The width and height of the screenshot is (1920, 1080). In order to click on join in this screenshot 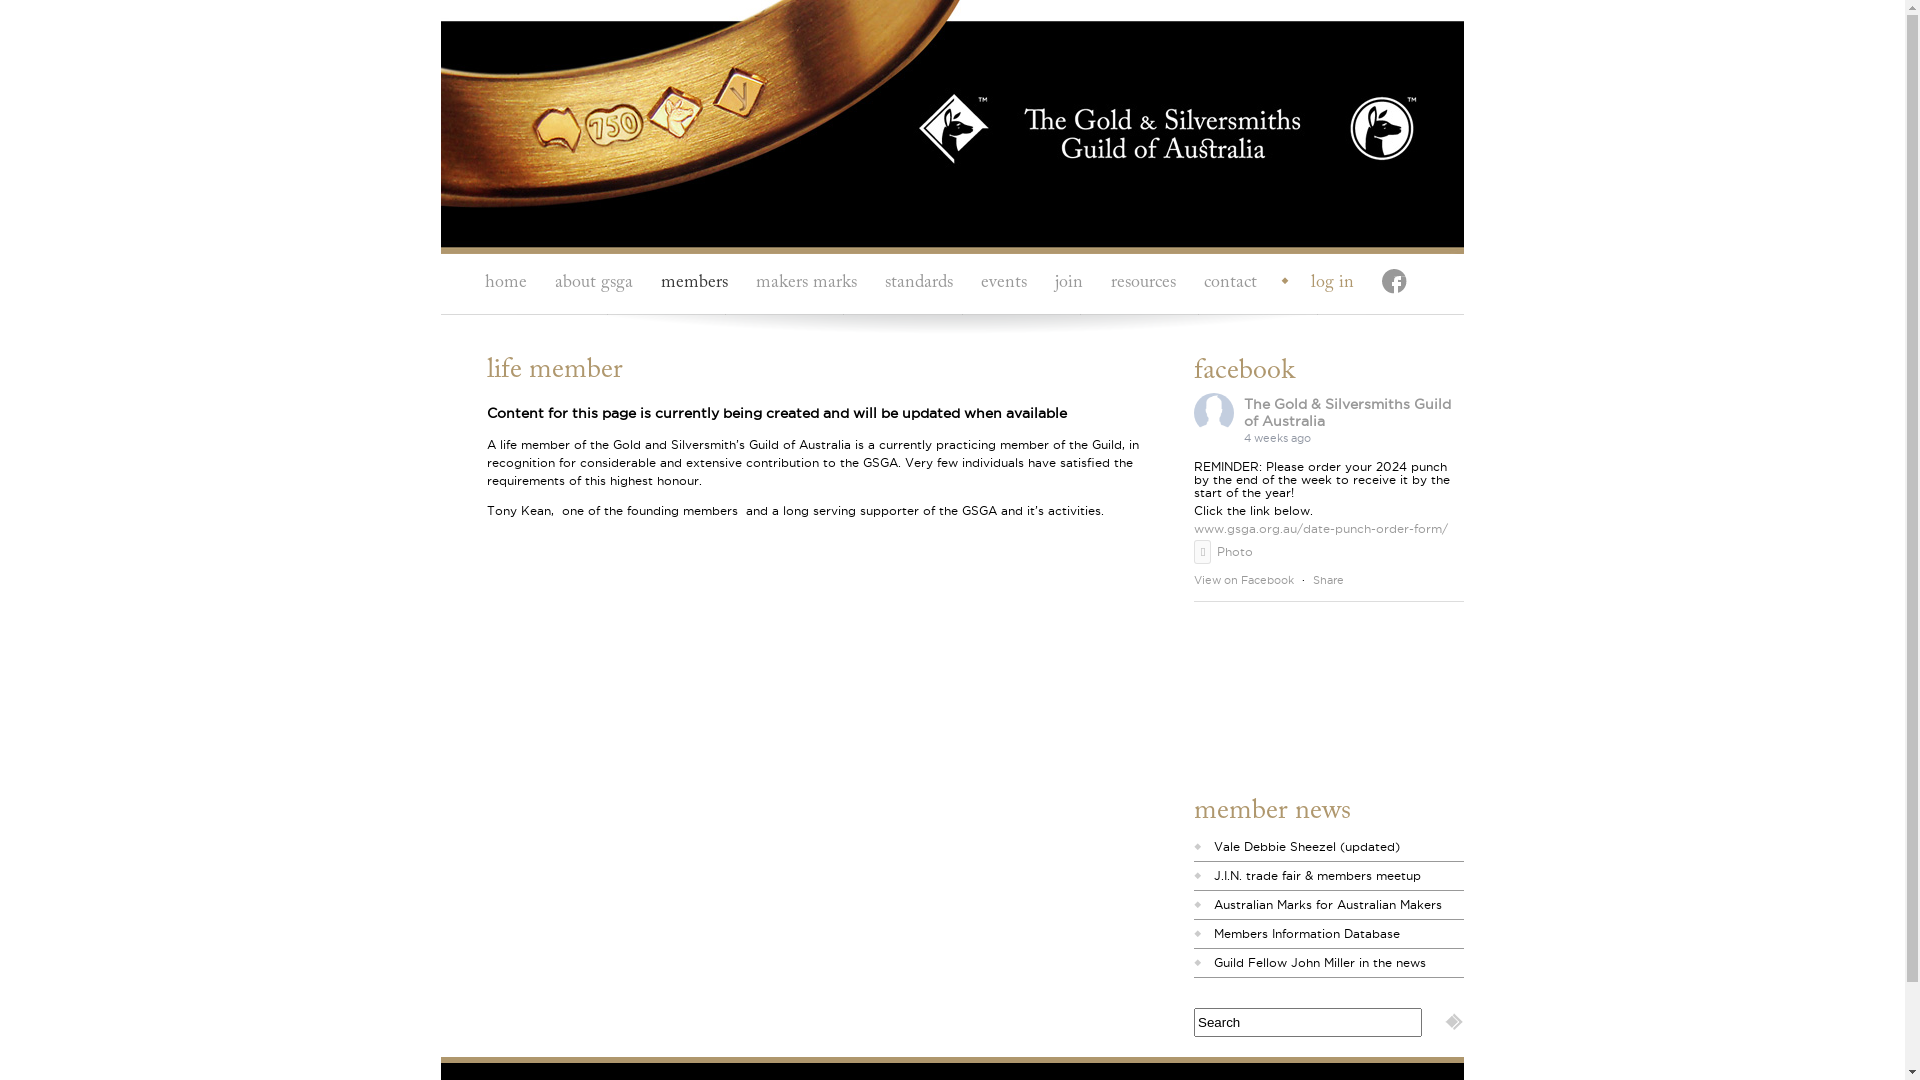, I will do `click(1069, 284)`.